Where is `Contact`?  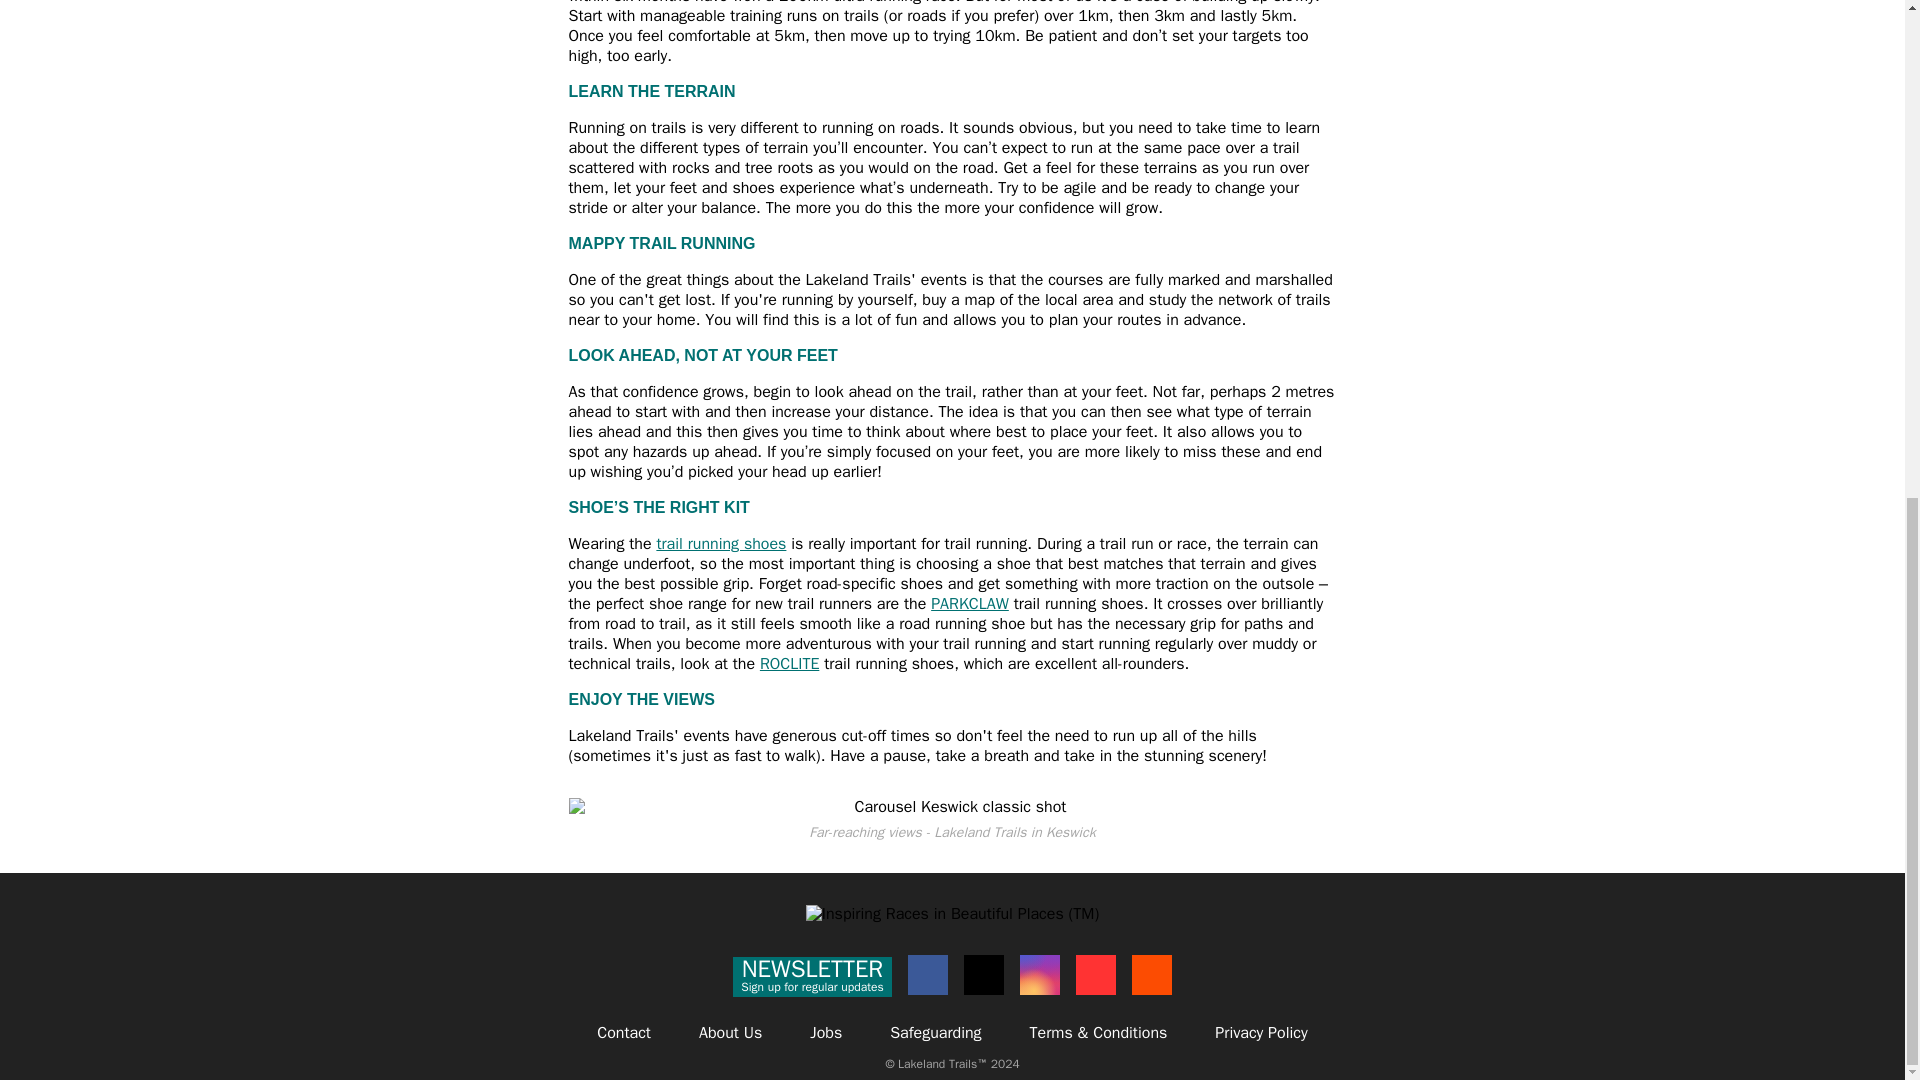
Contact is located at coordinates (624, 1032).